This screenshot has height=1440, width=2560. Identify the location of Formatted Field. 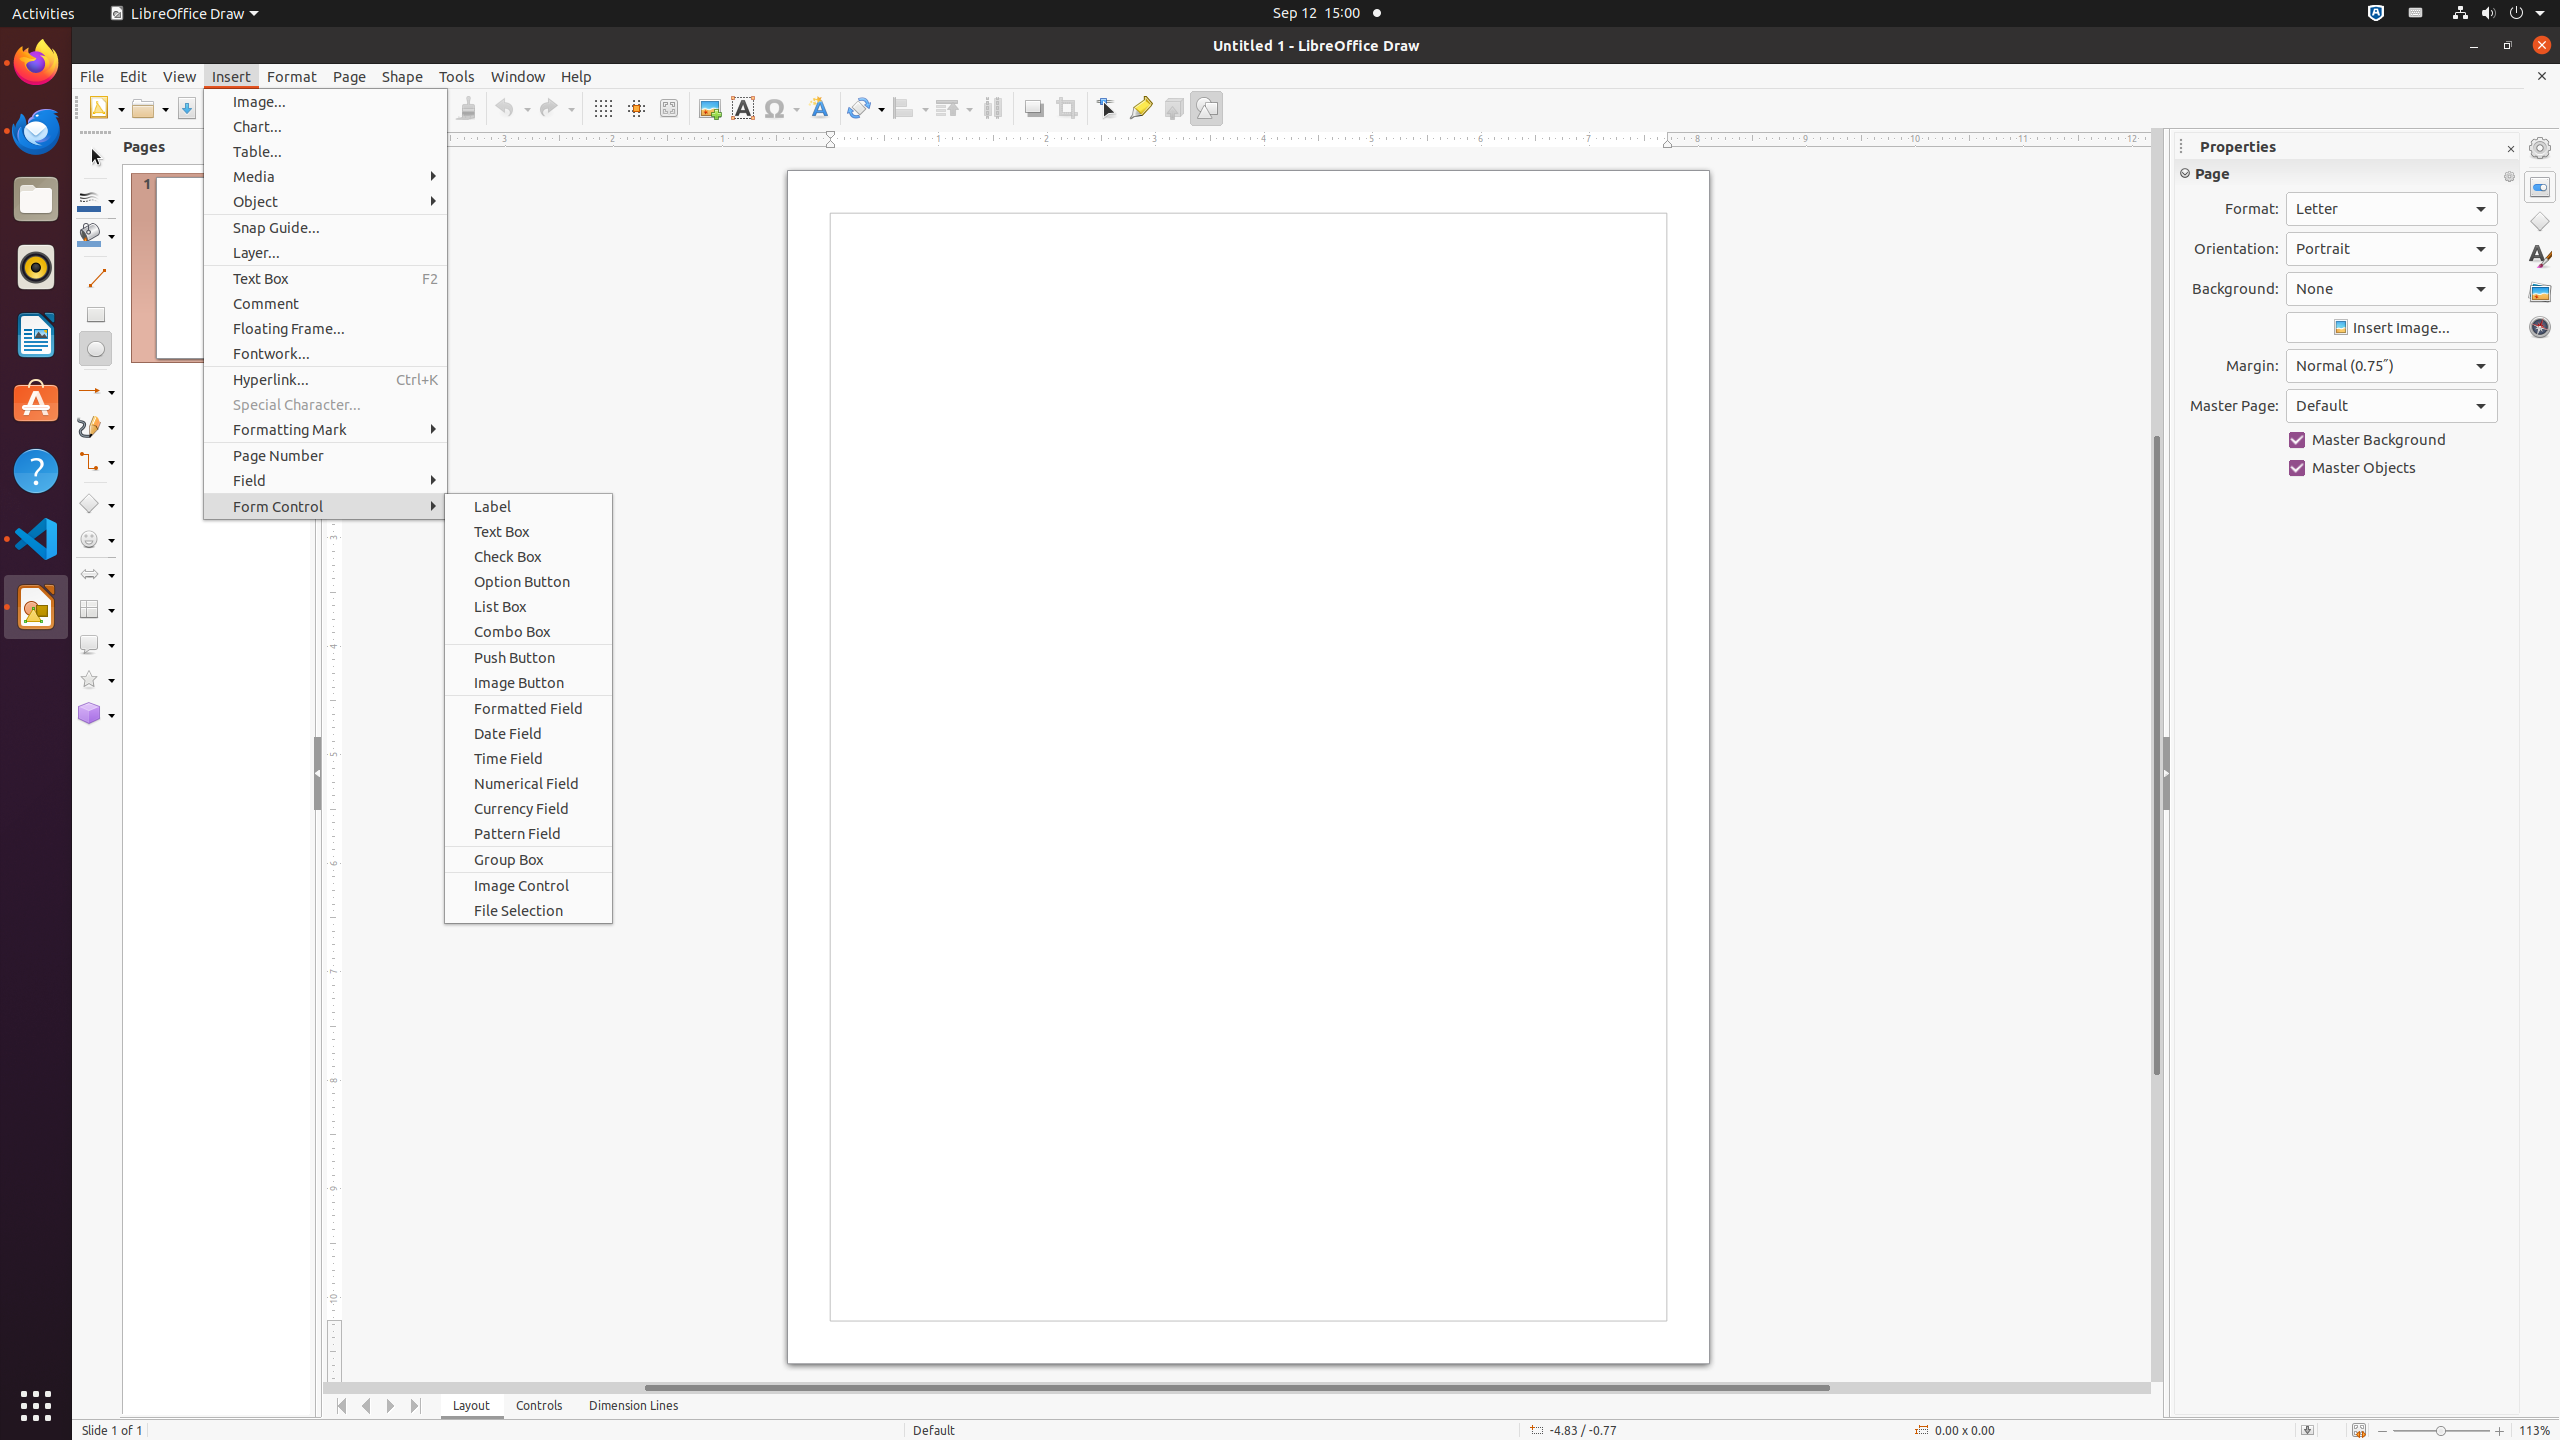
(528, 708).